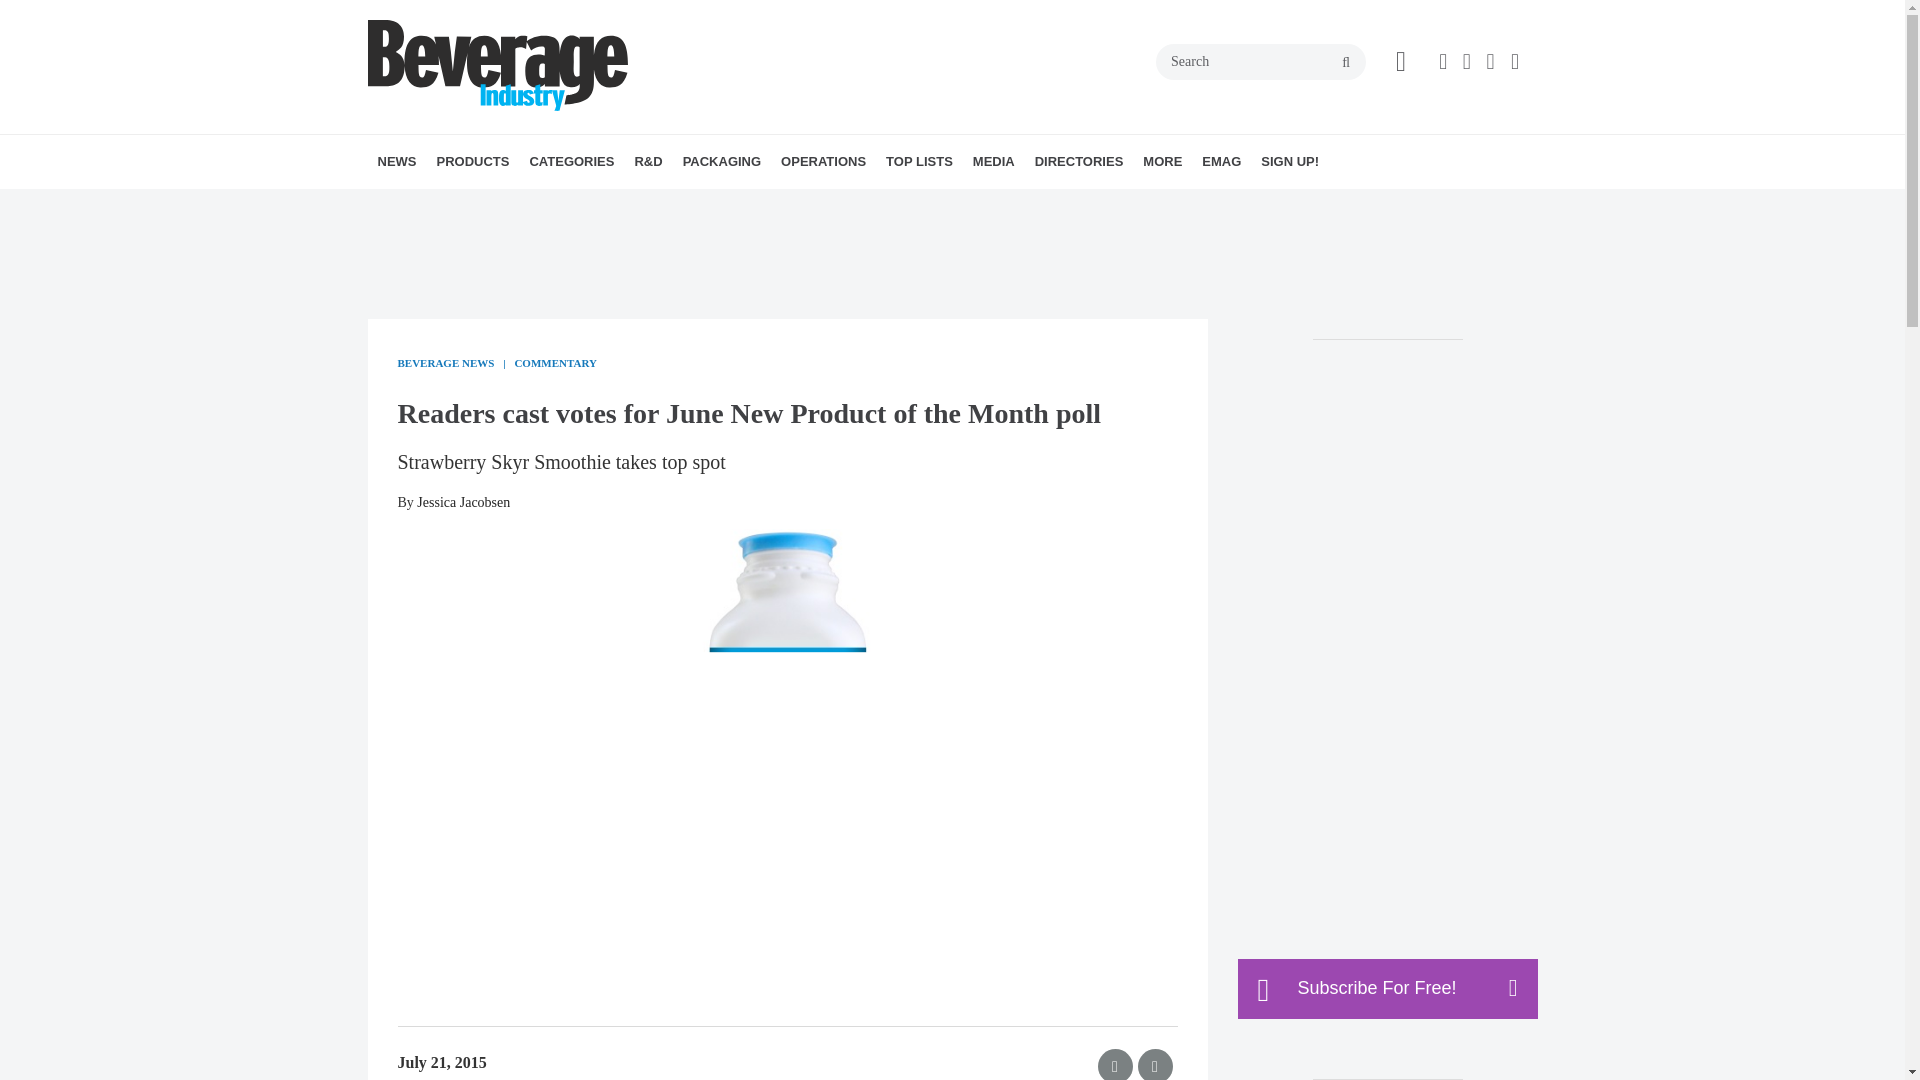  I want to click on NEWS, so click(397, 162).